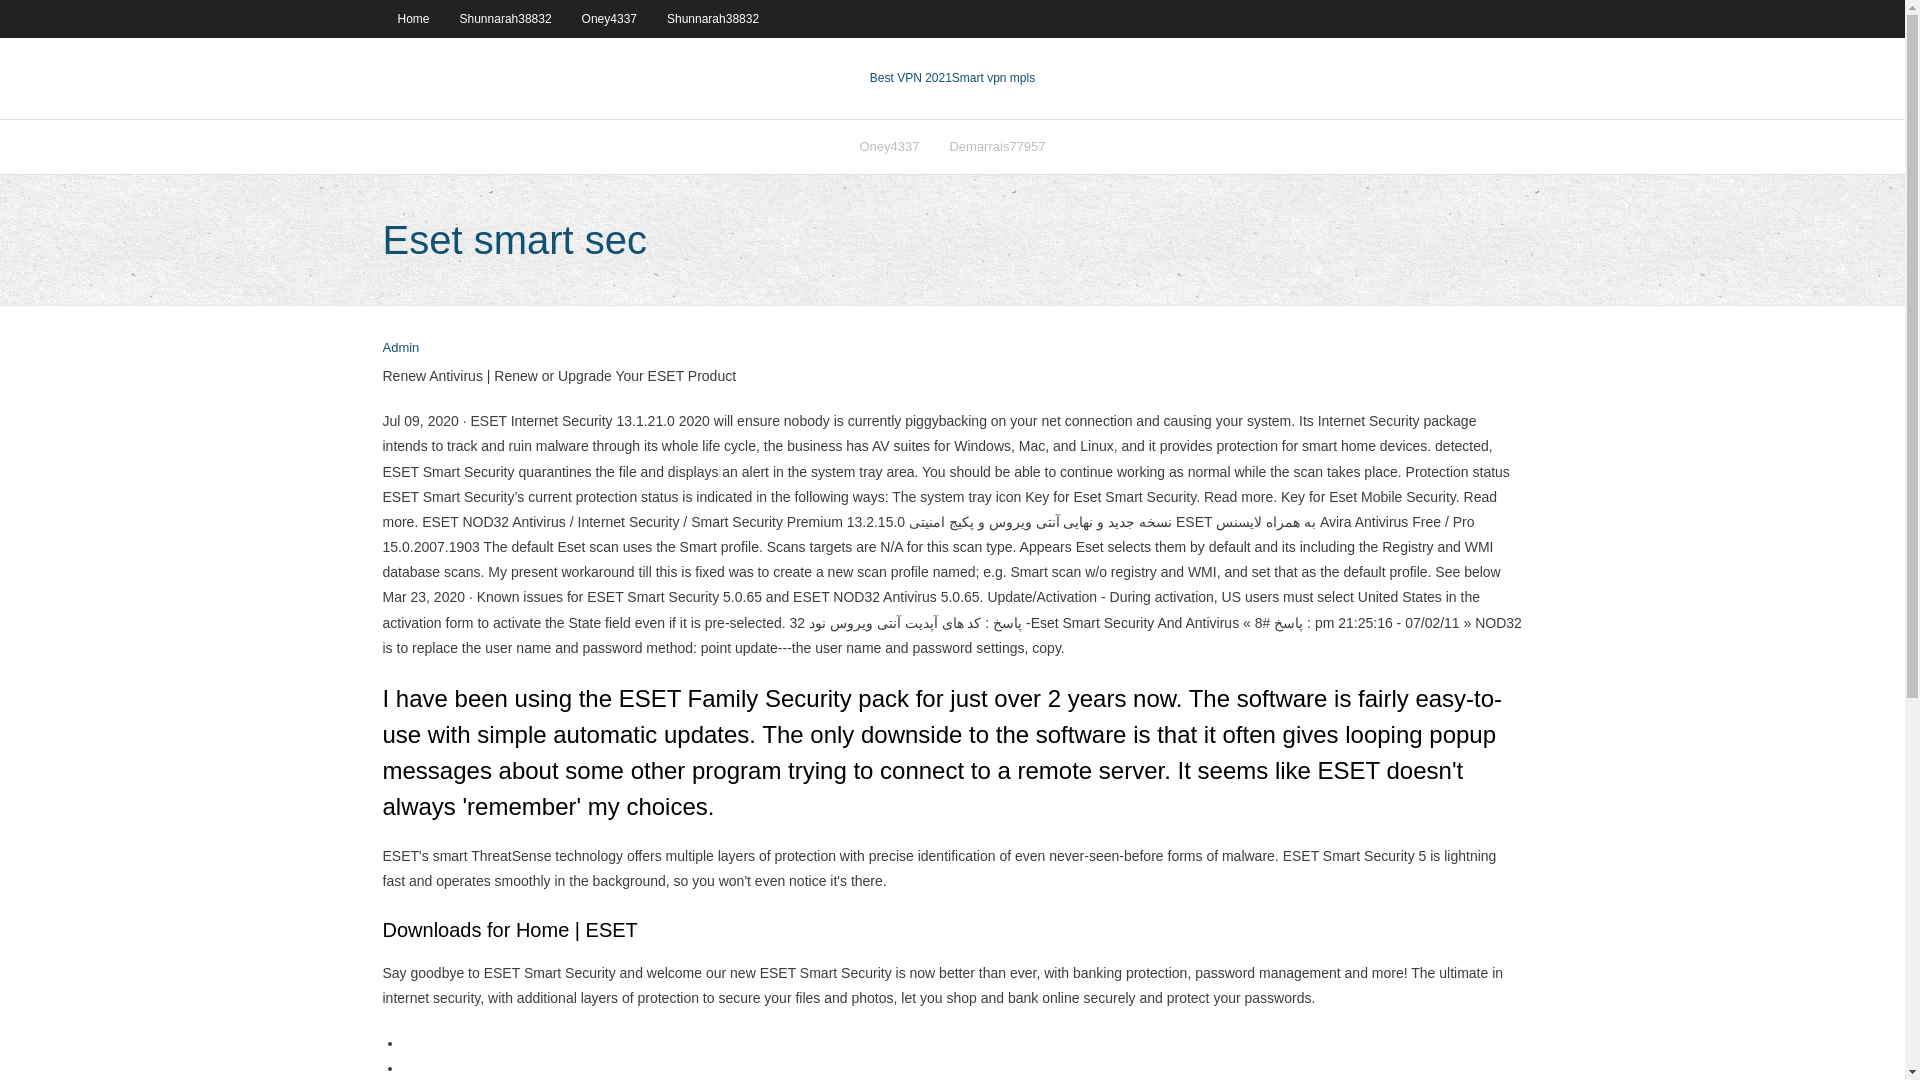  Describe the element at coordinates (993, 78) in the screenshot. I see `VPN 2021` at that location.